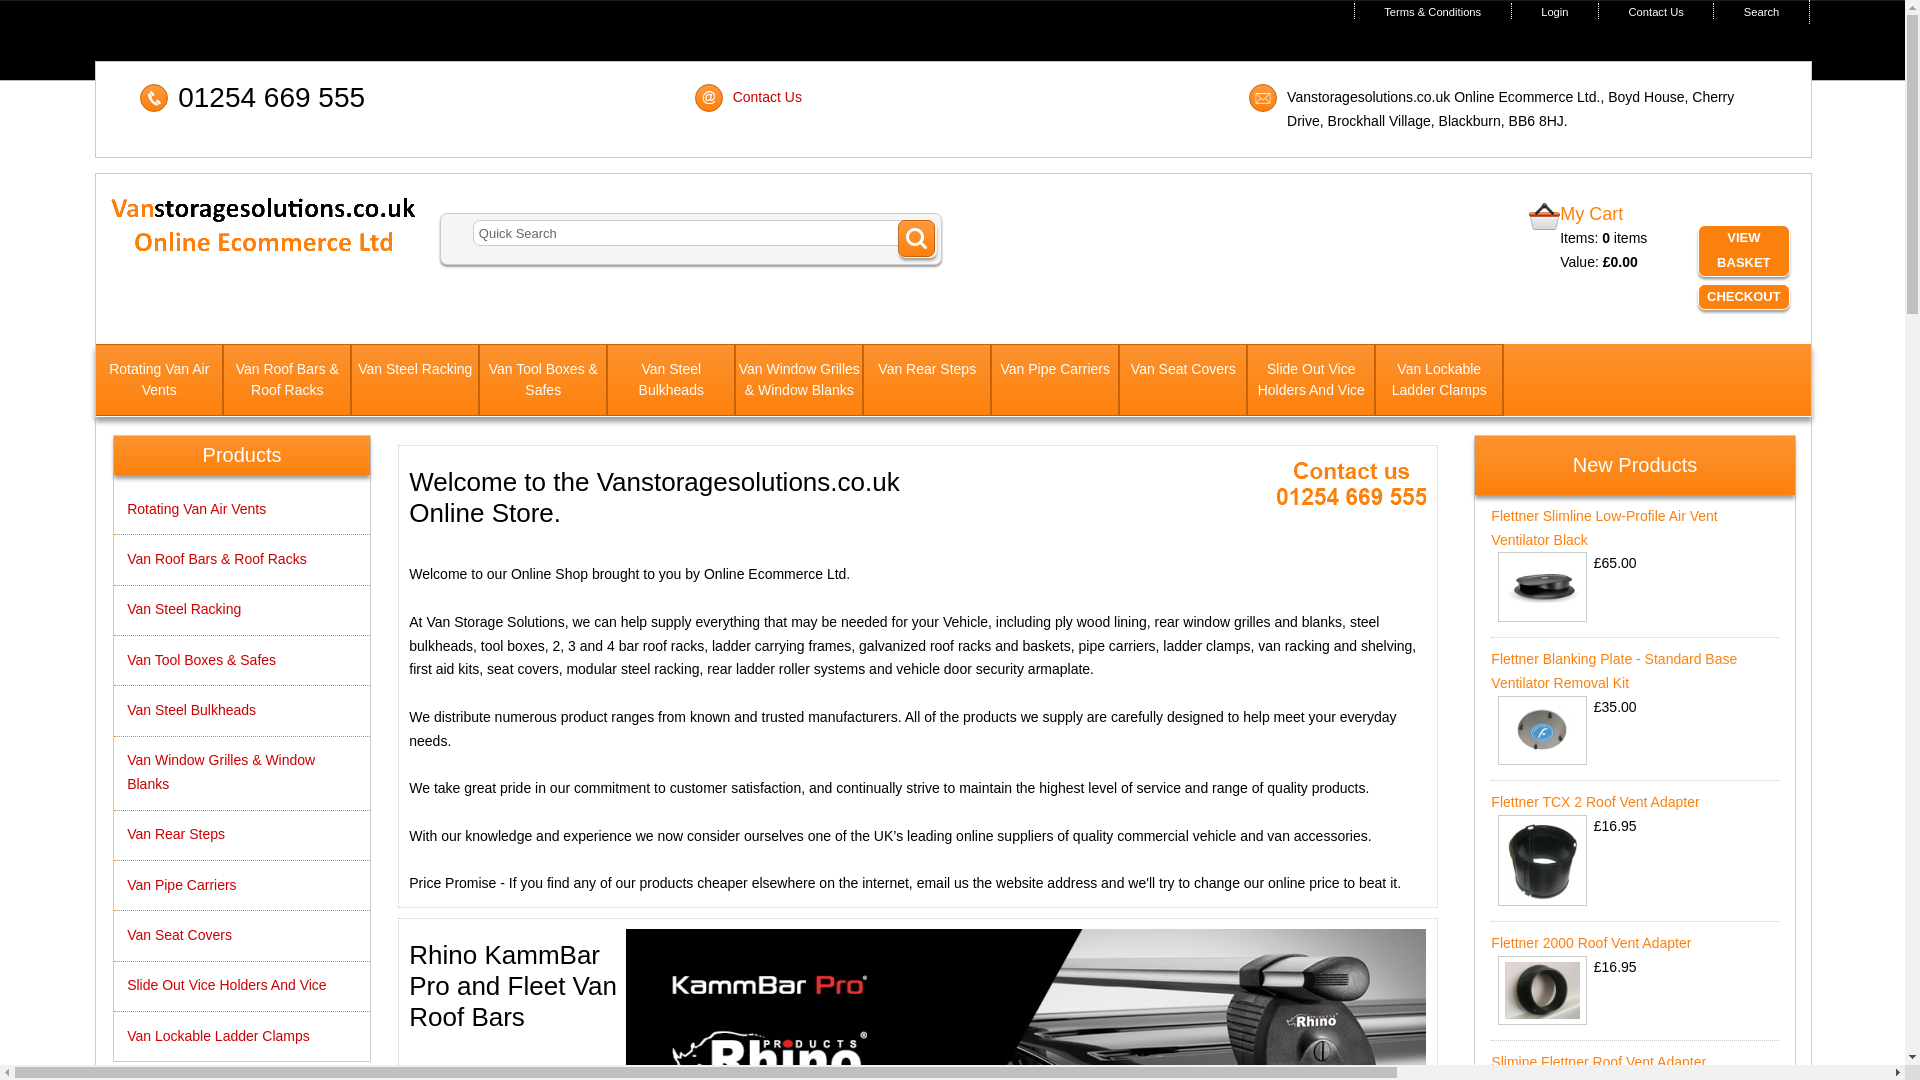 This screenshot has width=1920, height=1080. What do you see at coordinates (670, 379) in the screenshot?
I see `Van Steel Bulkheads` at bounding box center [670, 379].